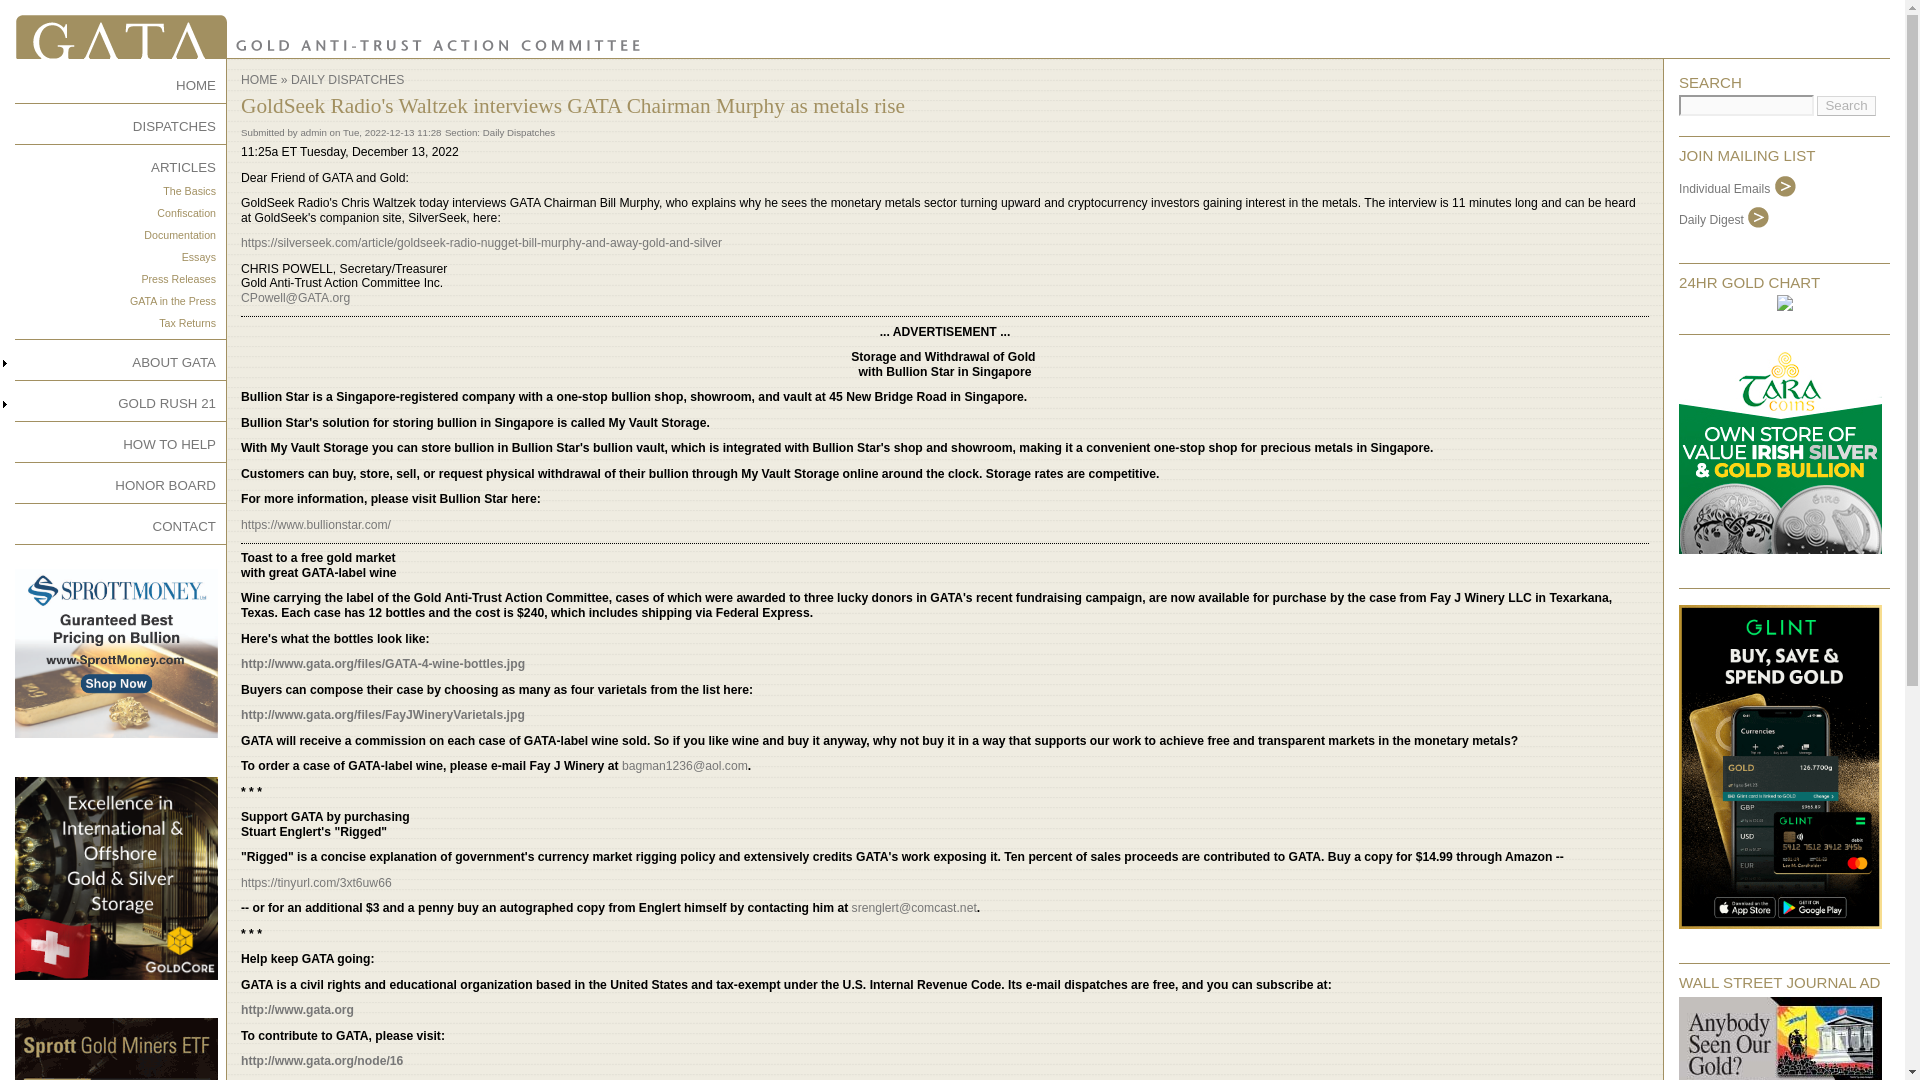 The image size is (1920, 1080). Describe the element at coordinates (196, 84) in the screenshot. I see `HOME` at that location.